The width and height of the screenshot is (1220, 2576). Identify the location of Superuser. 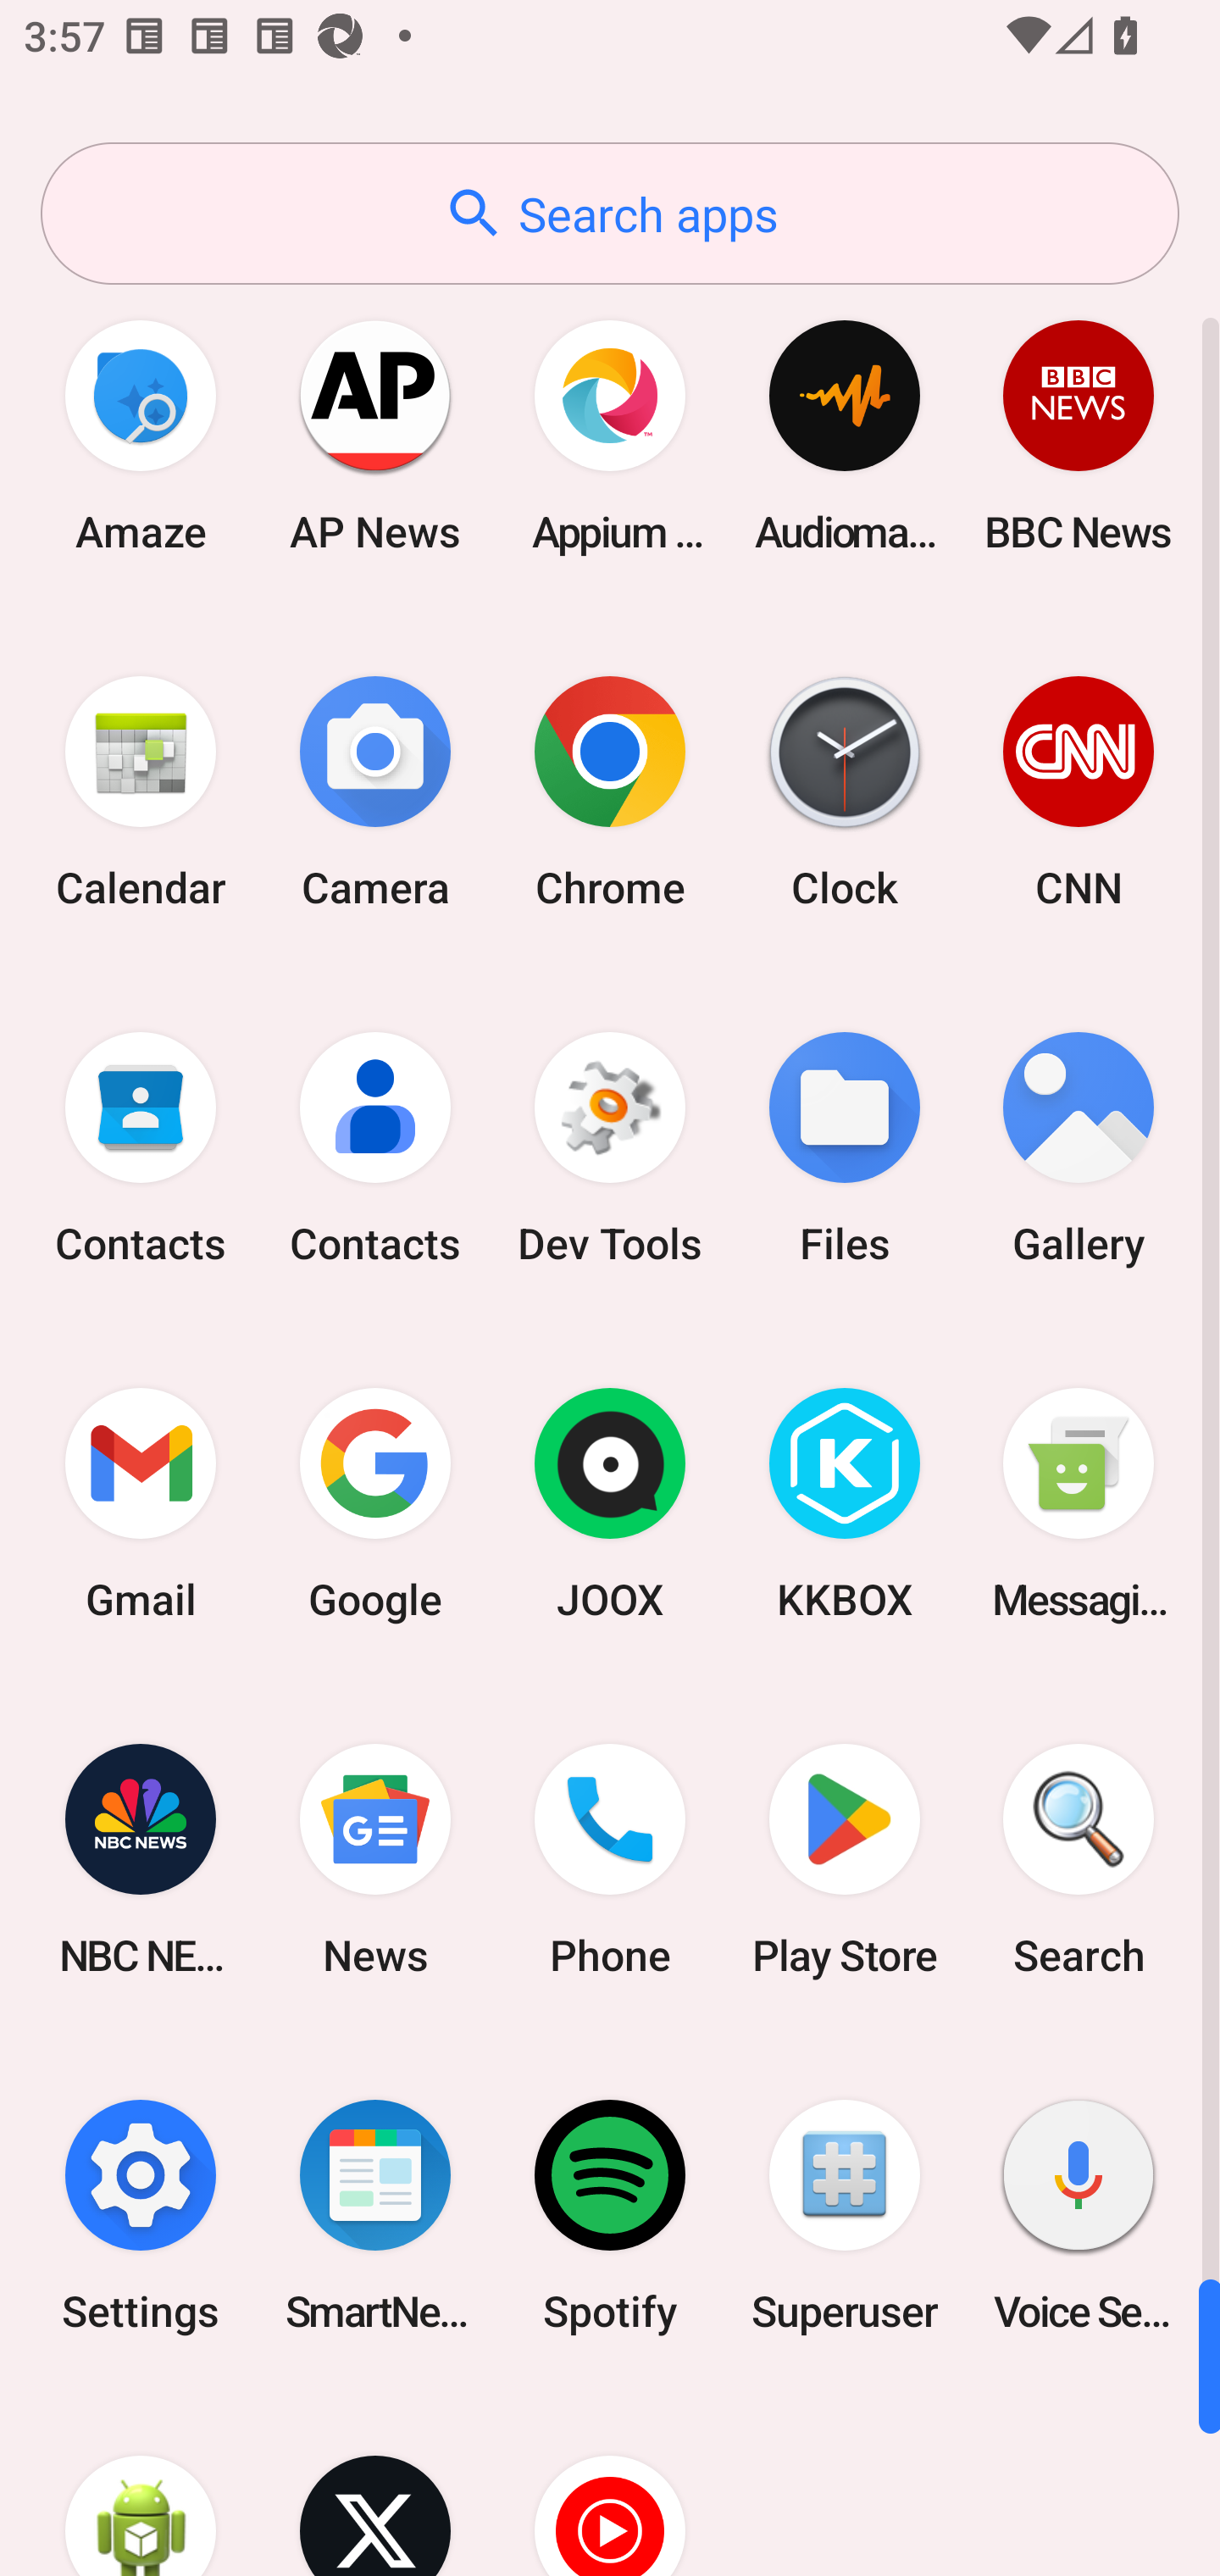
(844, 2215).